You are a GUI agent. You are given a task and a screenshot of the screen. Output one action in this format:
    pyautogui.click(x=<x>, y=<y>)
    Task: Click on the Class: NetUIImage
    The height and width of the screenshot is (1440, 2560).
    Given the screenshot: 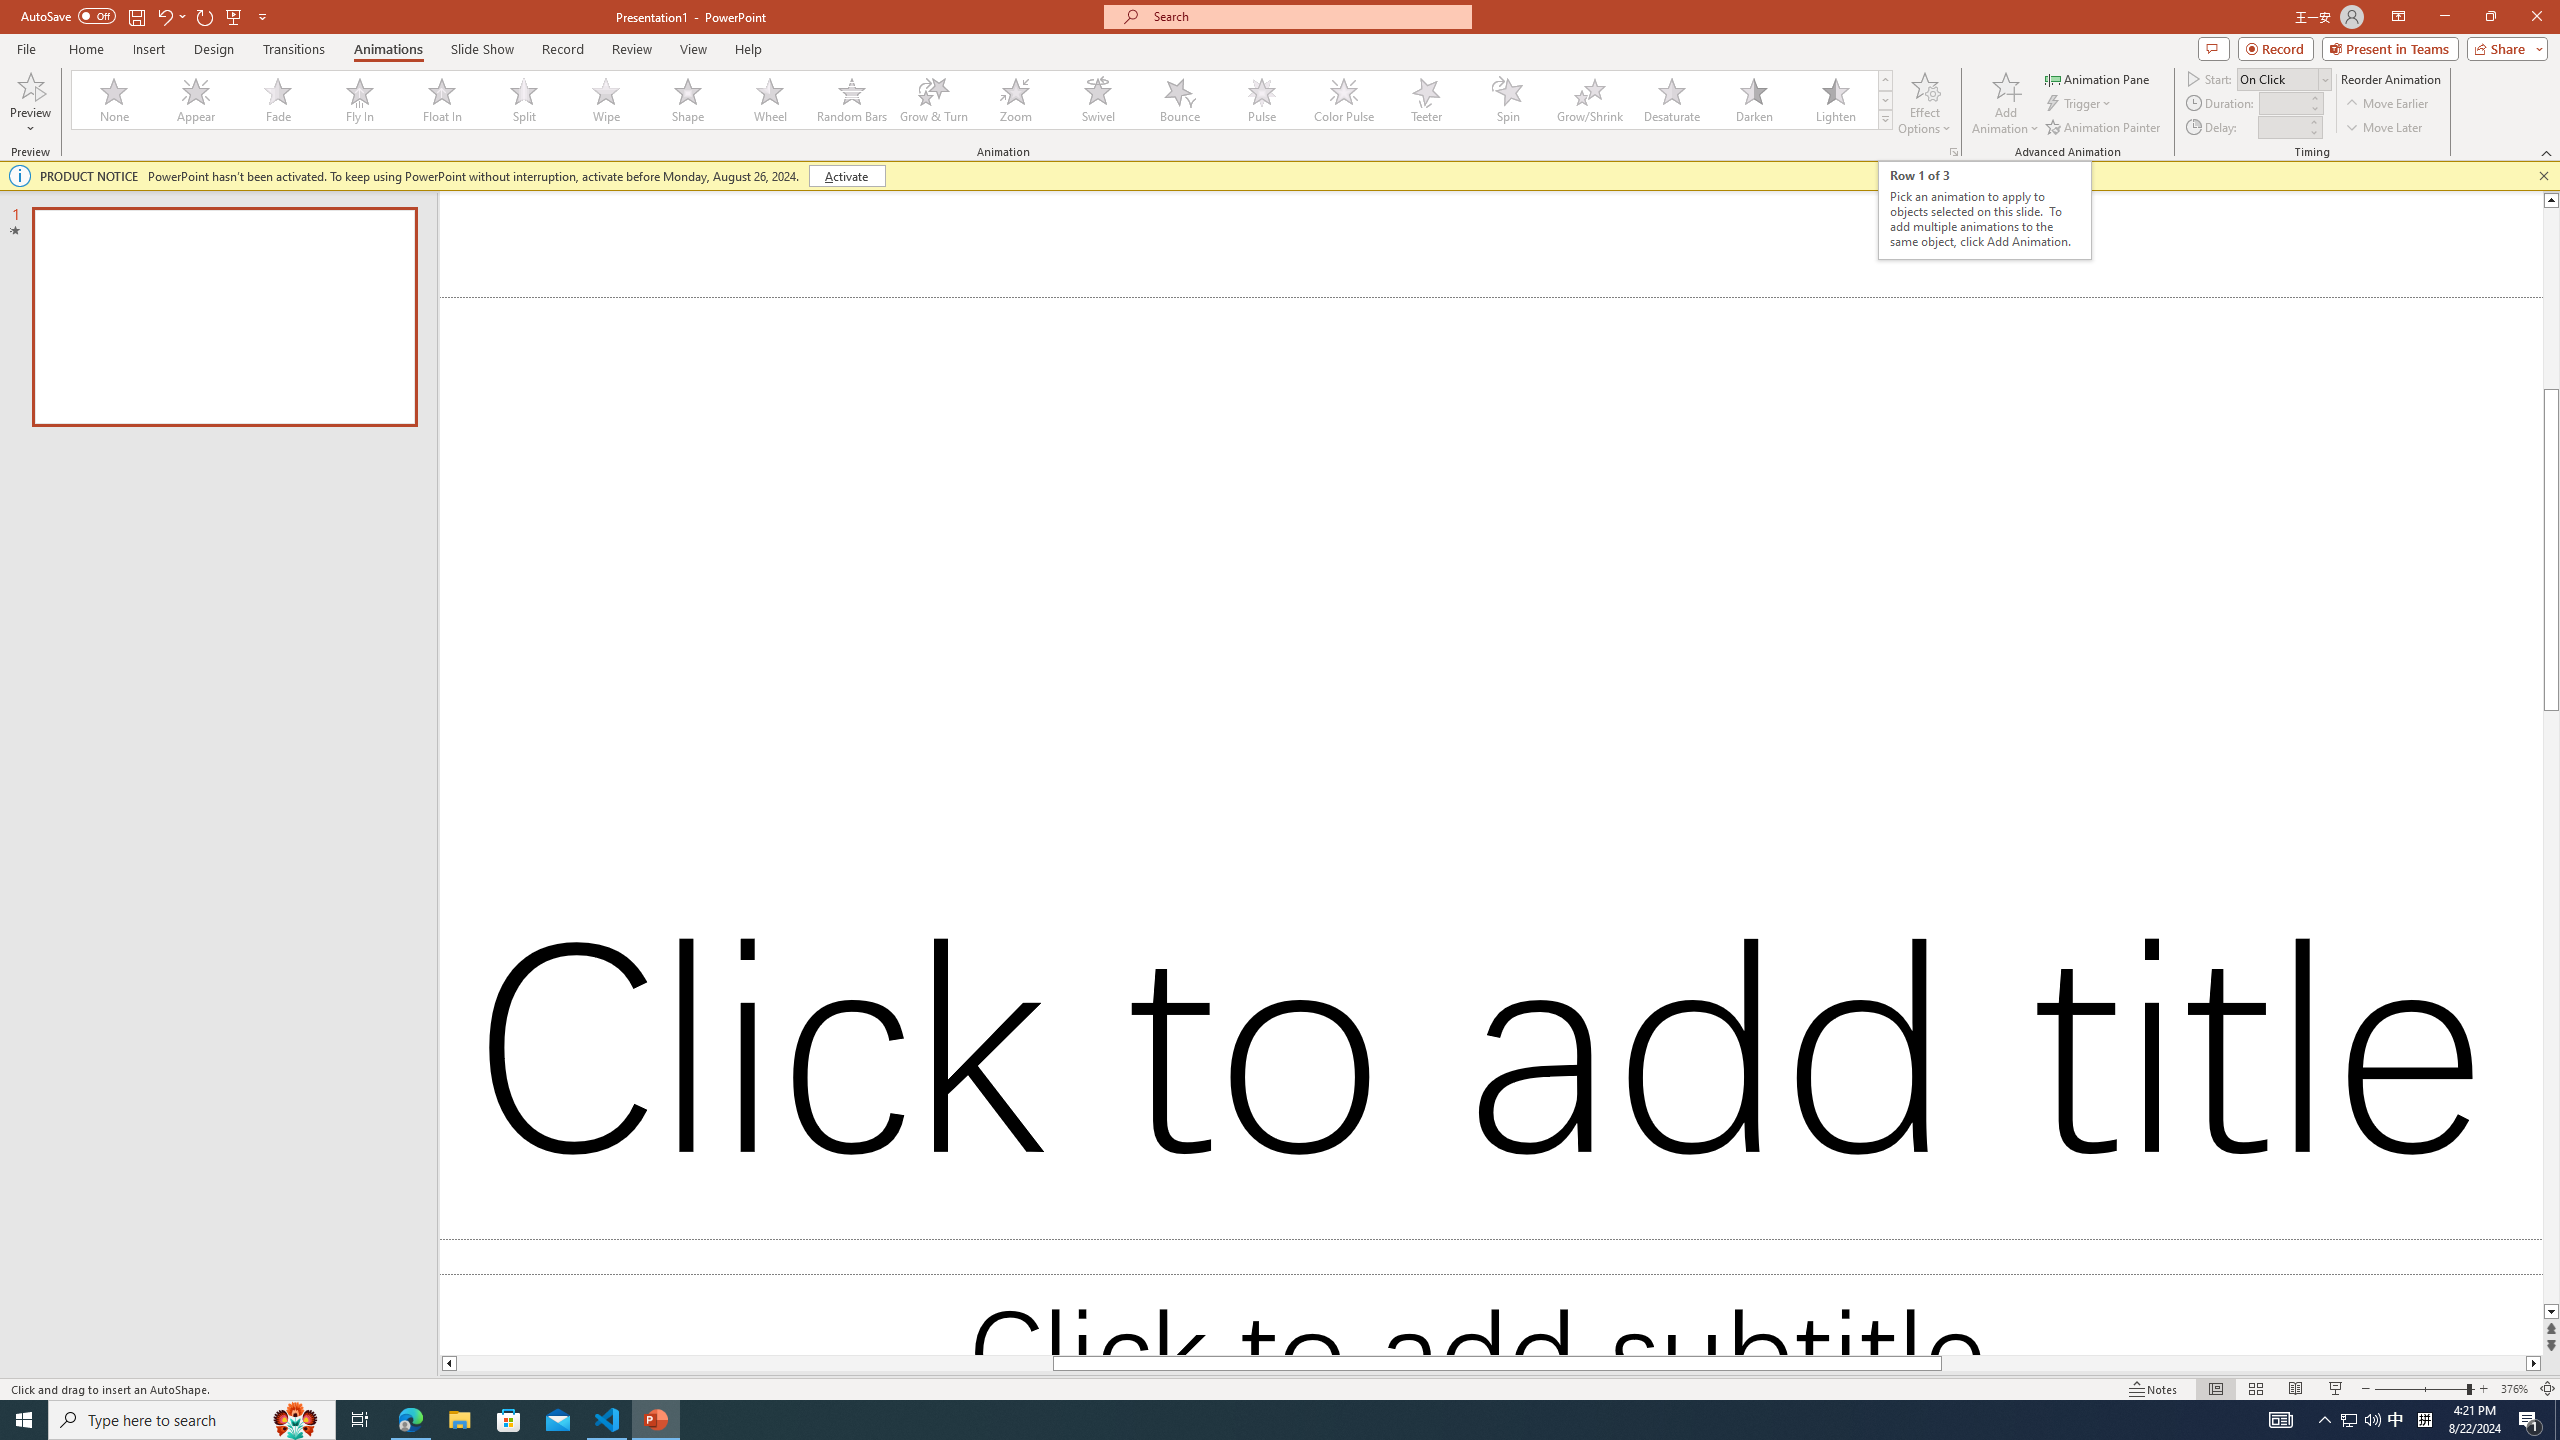 What is the action you would take?
    pyautogui.click(x=1885, y=120)
    